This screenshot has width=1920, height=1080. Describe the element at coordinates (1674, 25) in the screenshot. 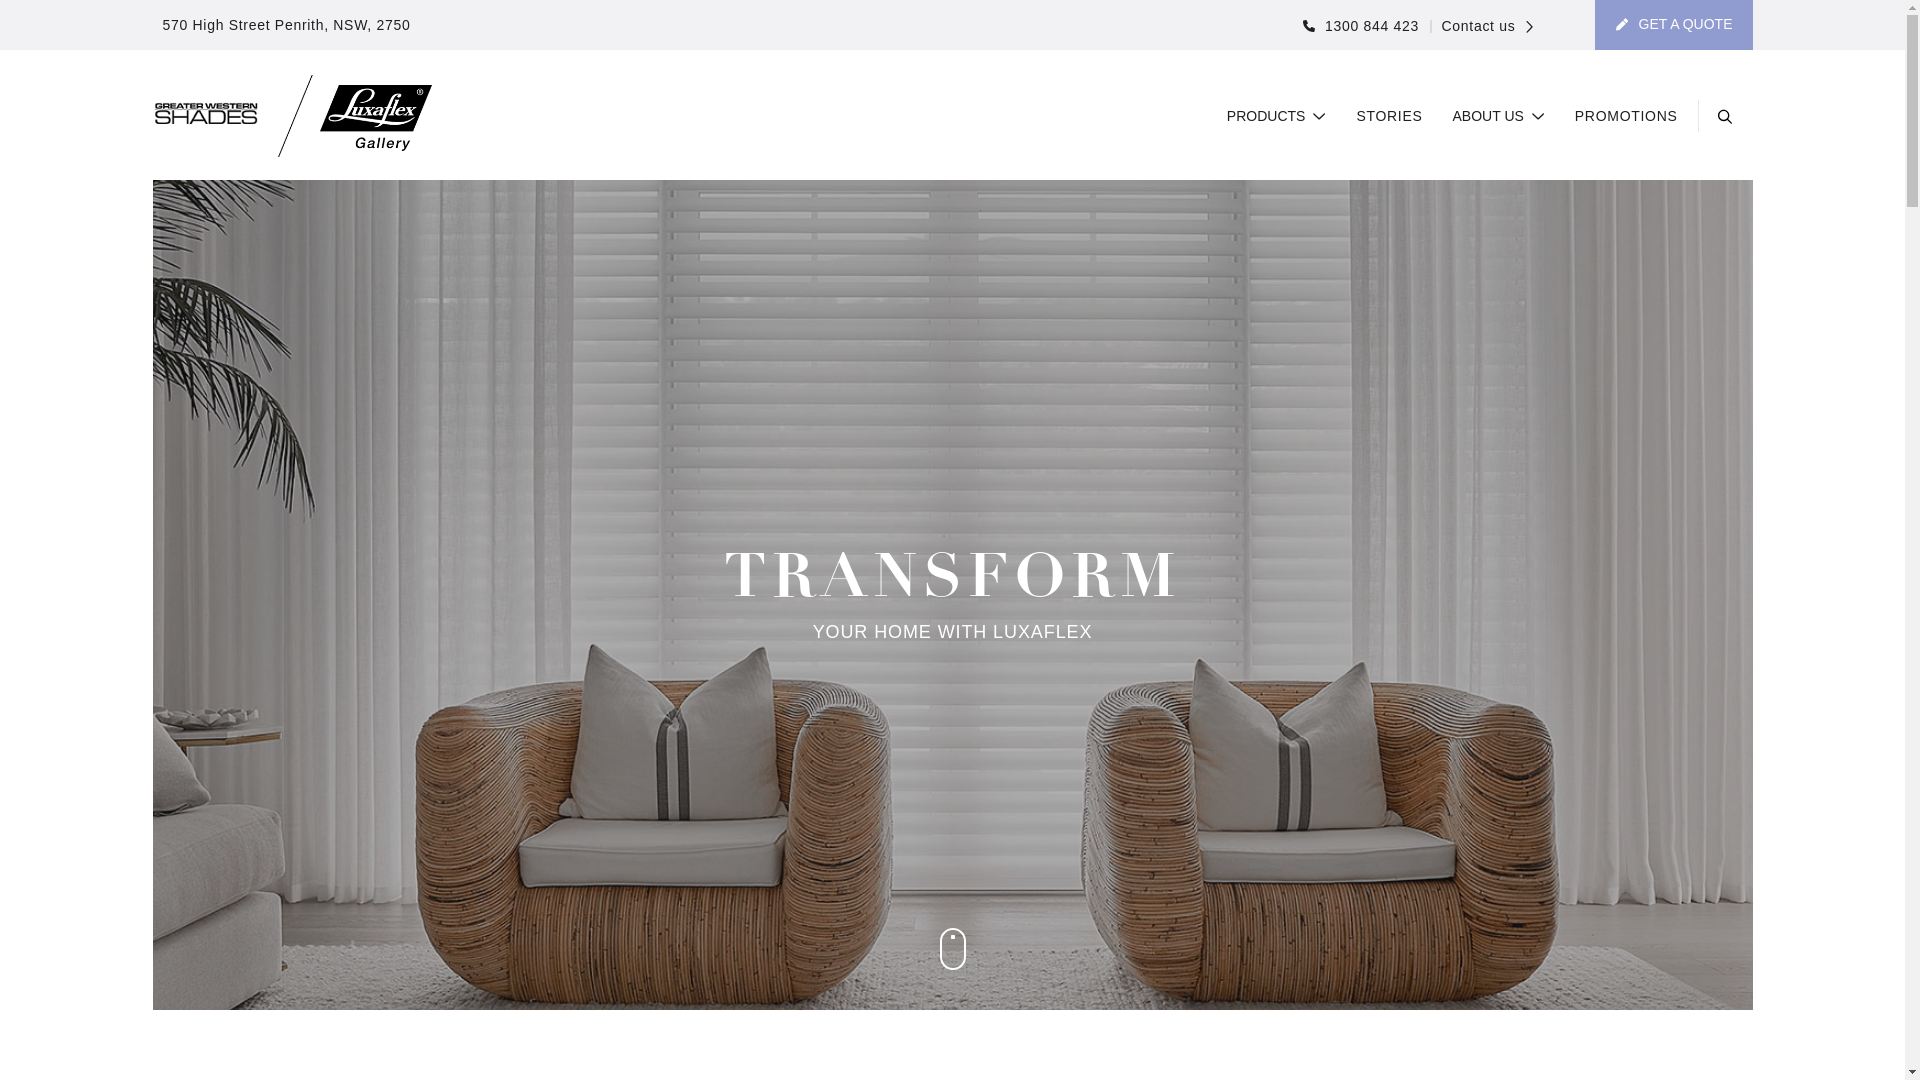

I see `GET A QUOTE` at that location.